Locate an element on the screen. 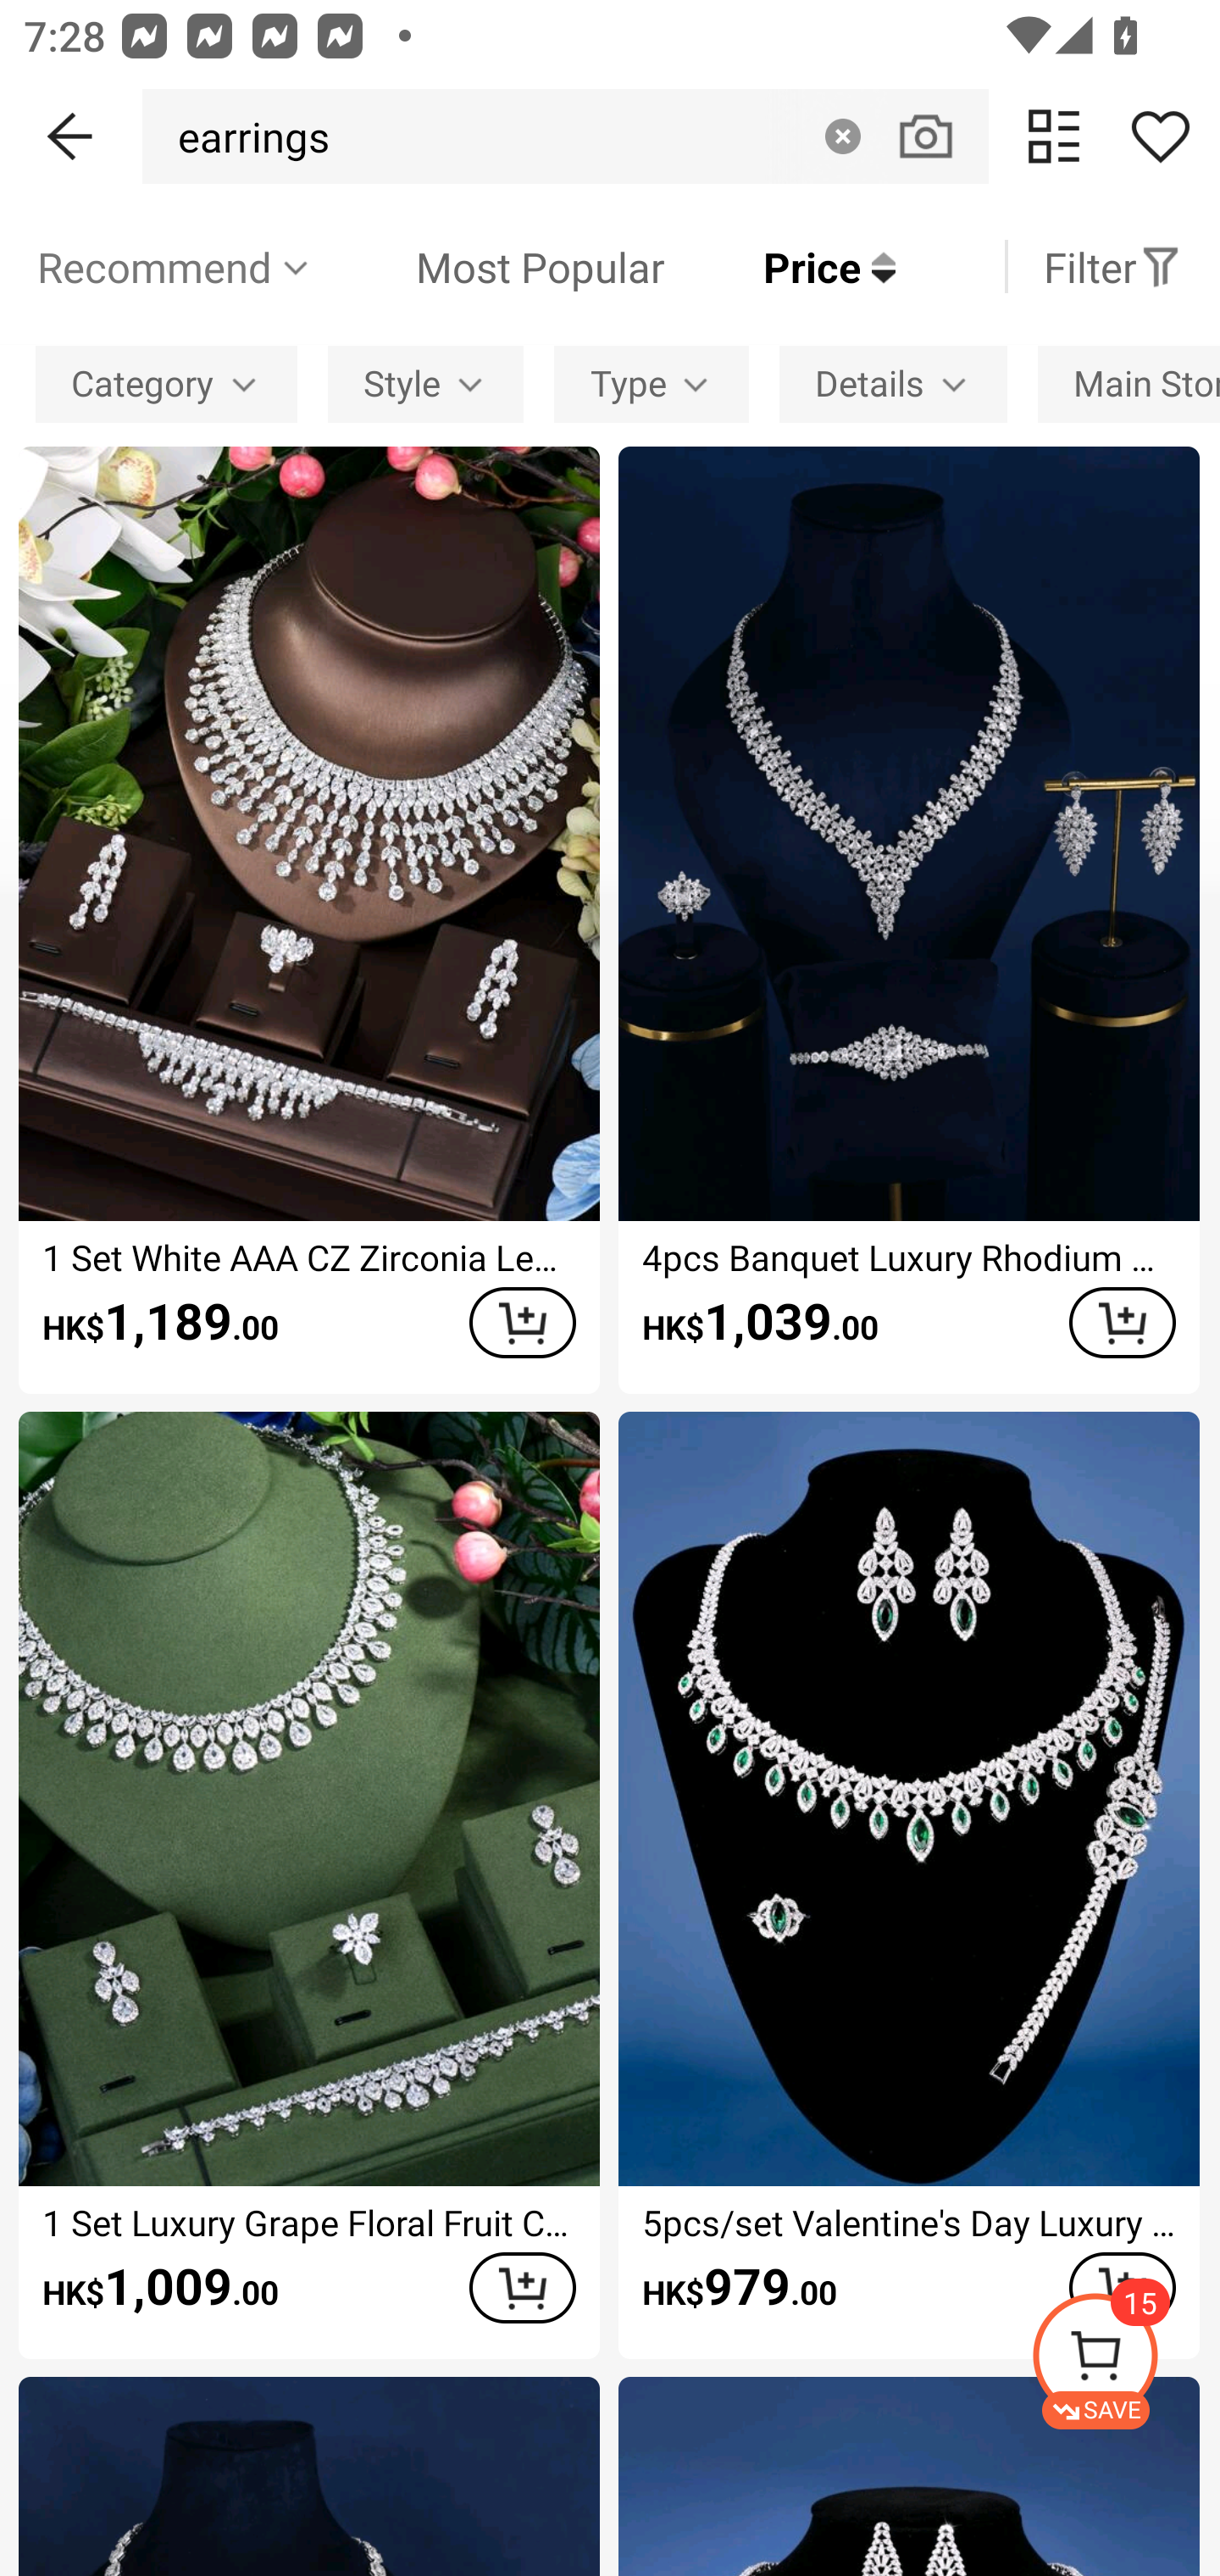 The height and width of the screenshot is (2576, 1220). ADD TO CART is located at coordinates (522, 2287).